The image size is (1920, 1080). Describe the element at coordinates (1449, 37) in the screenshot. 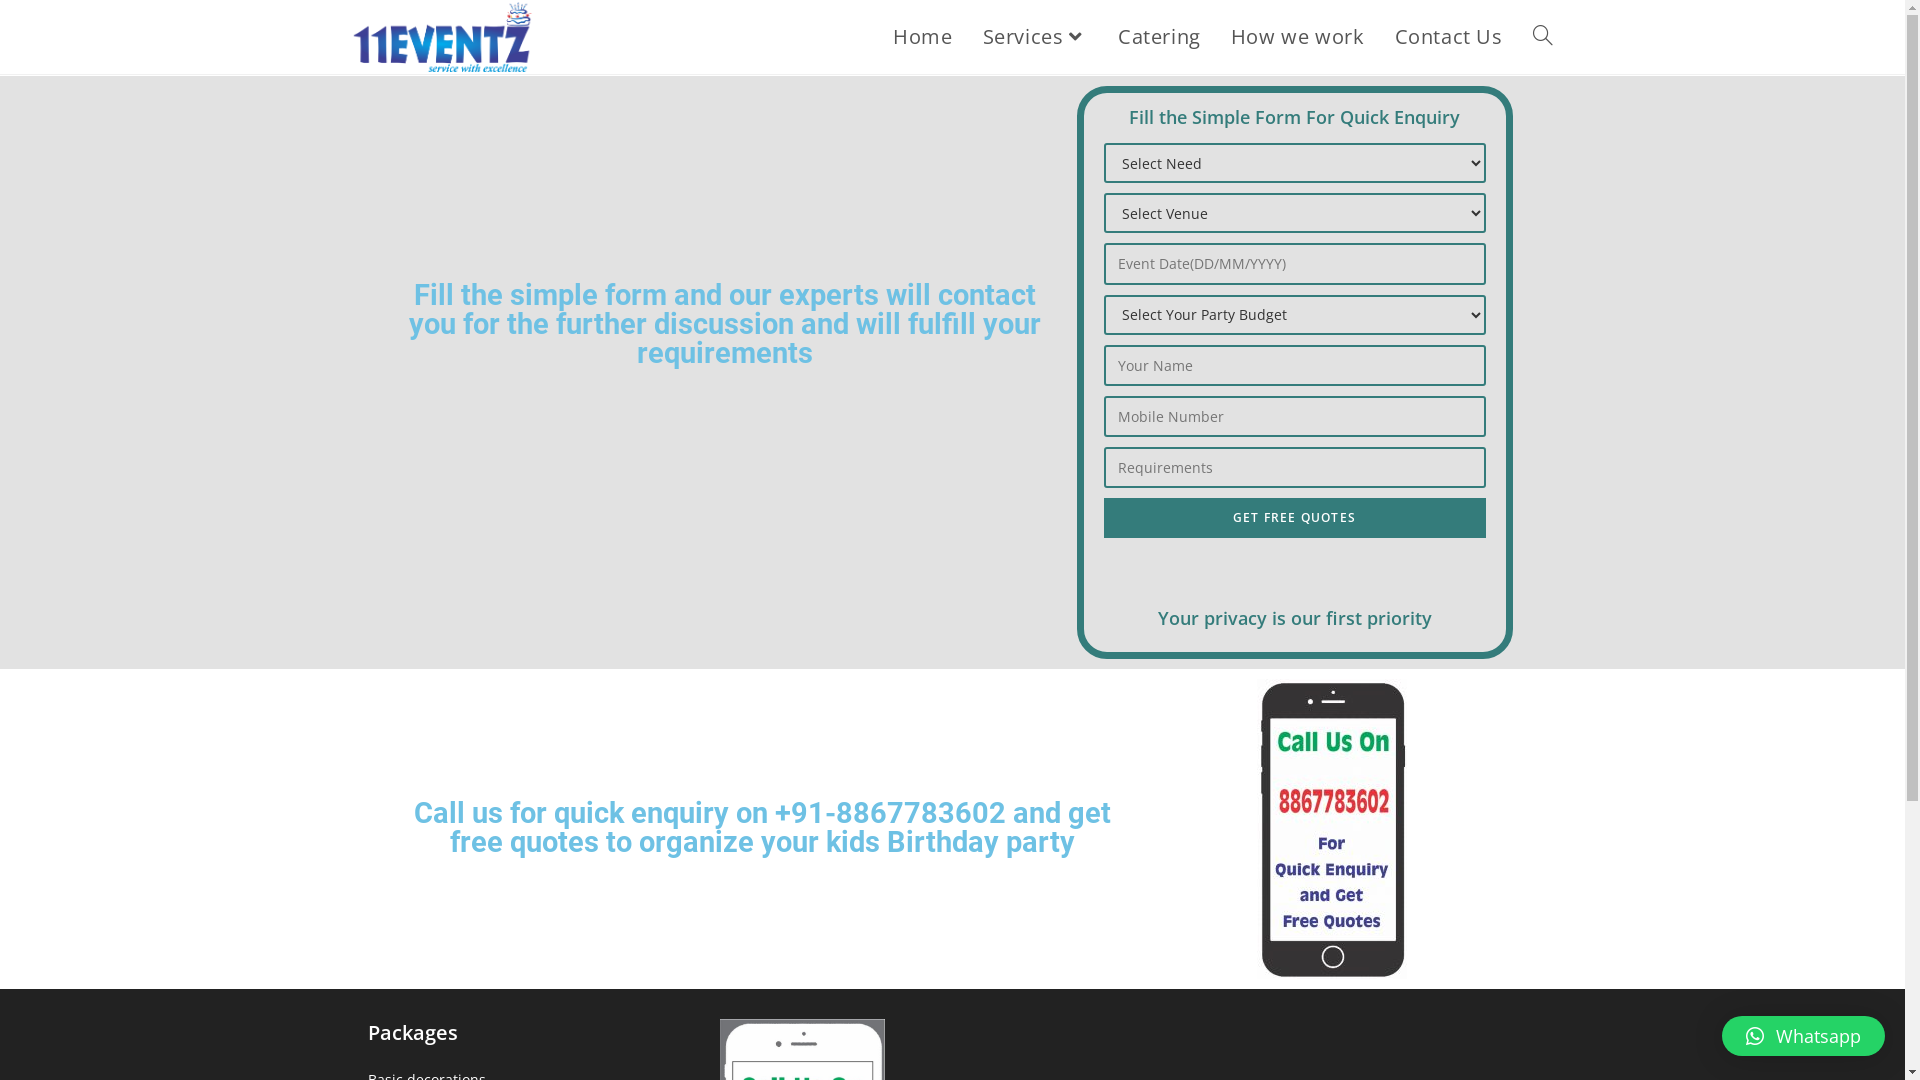

I see `Contact Us` at that location.